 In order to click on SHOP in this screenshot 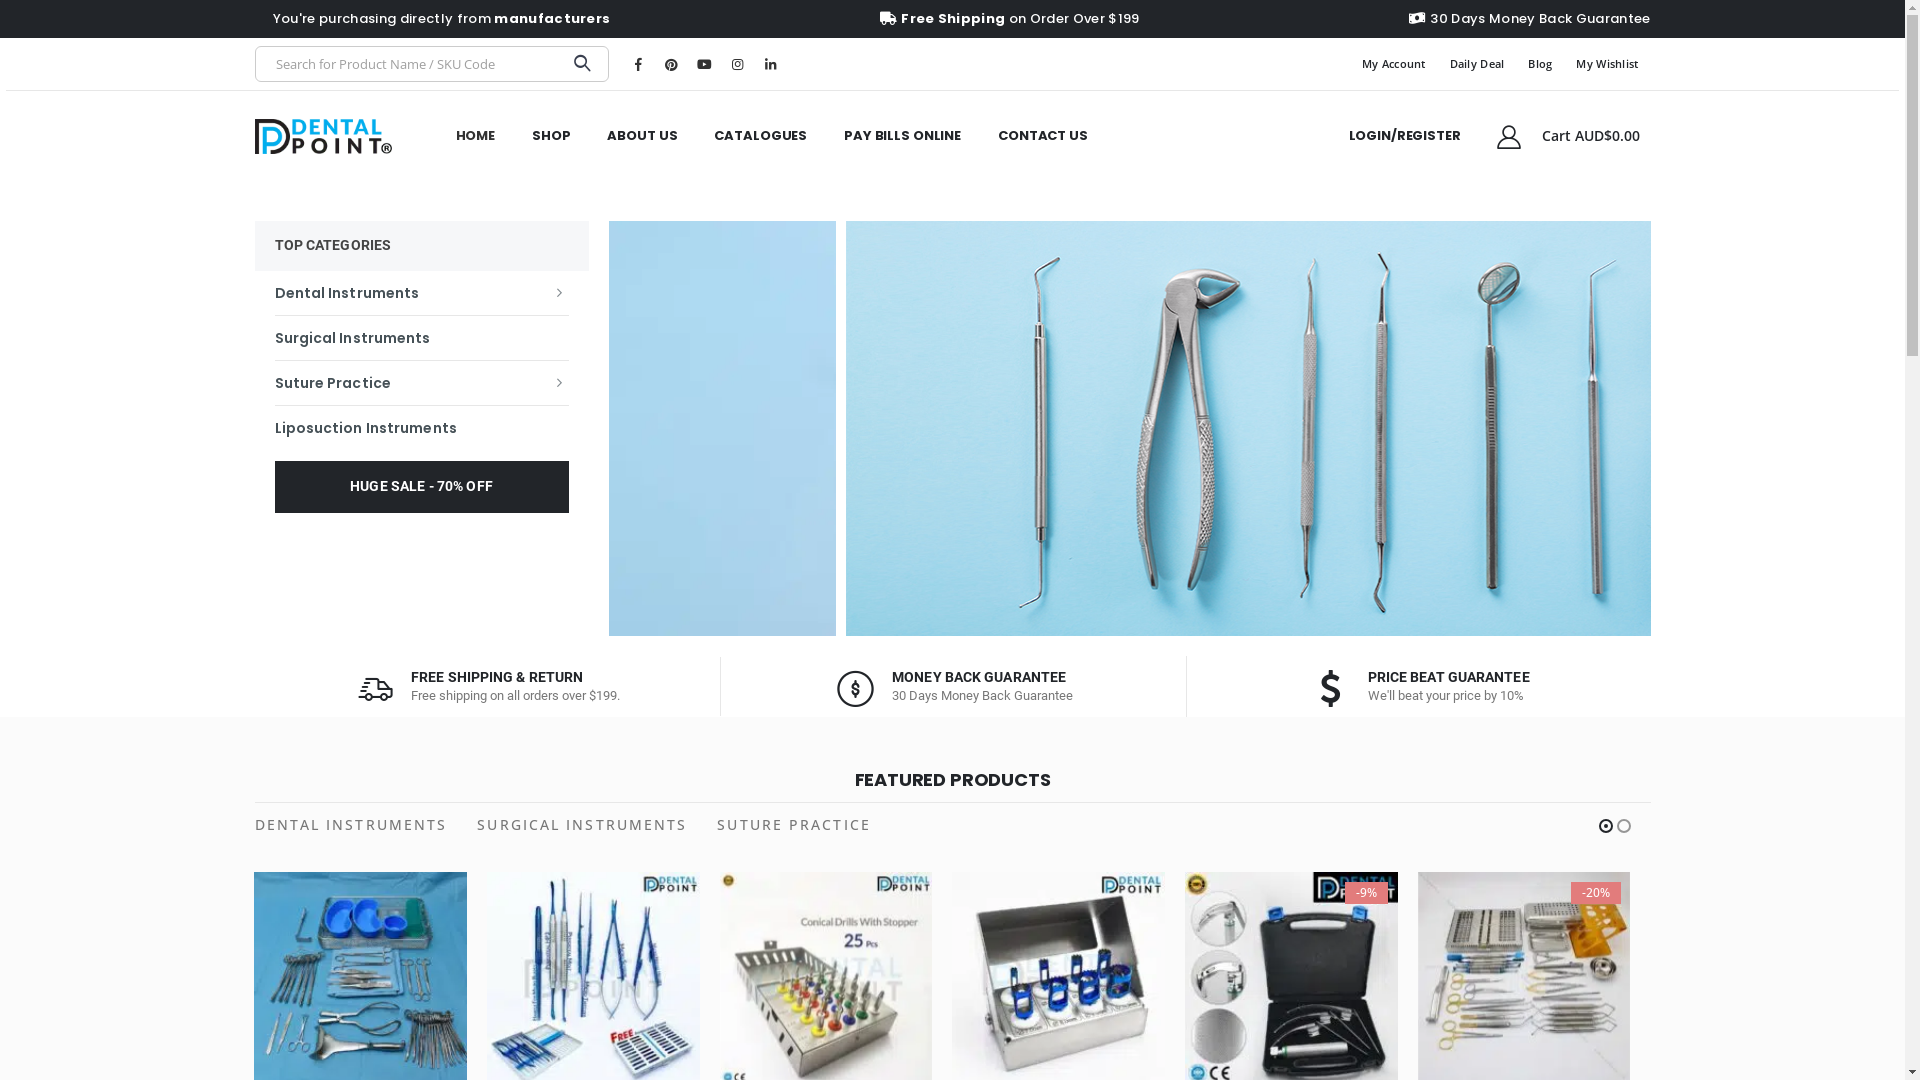, I will do `click(551, 136)`.